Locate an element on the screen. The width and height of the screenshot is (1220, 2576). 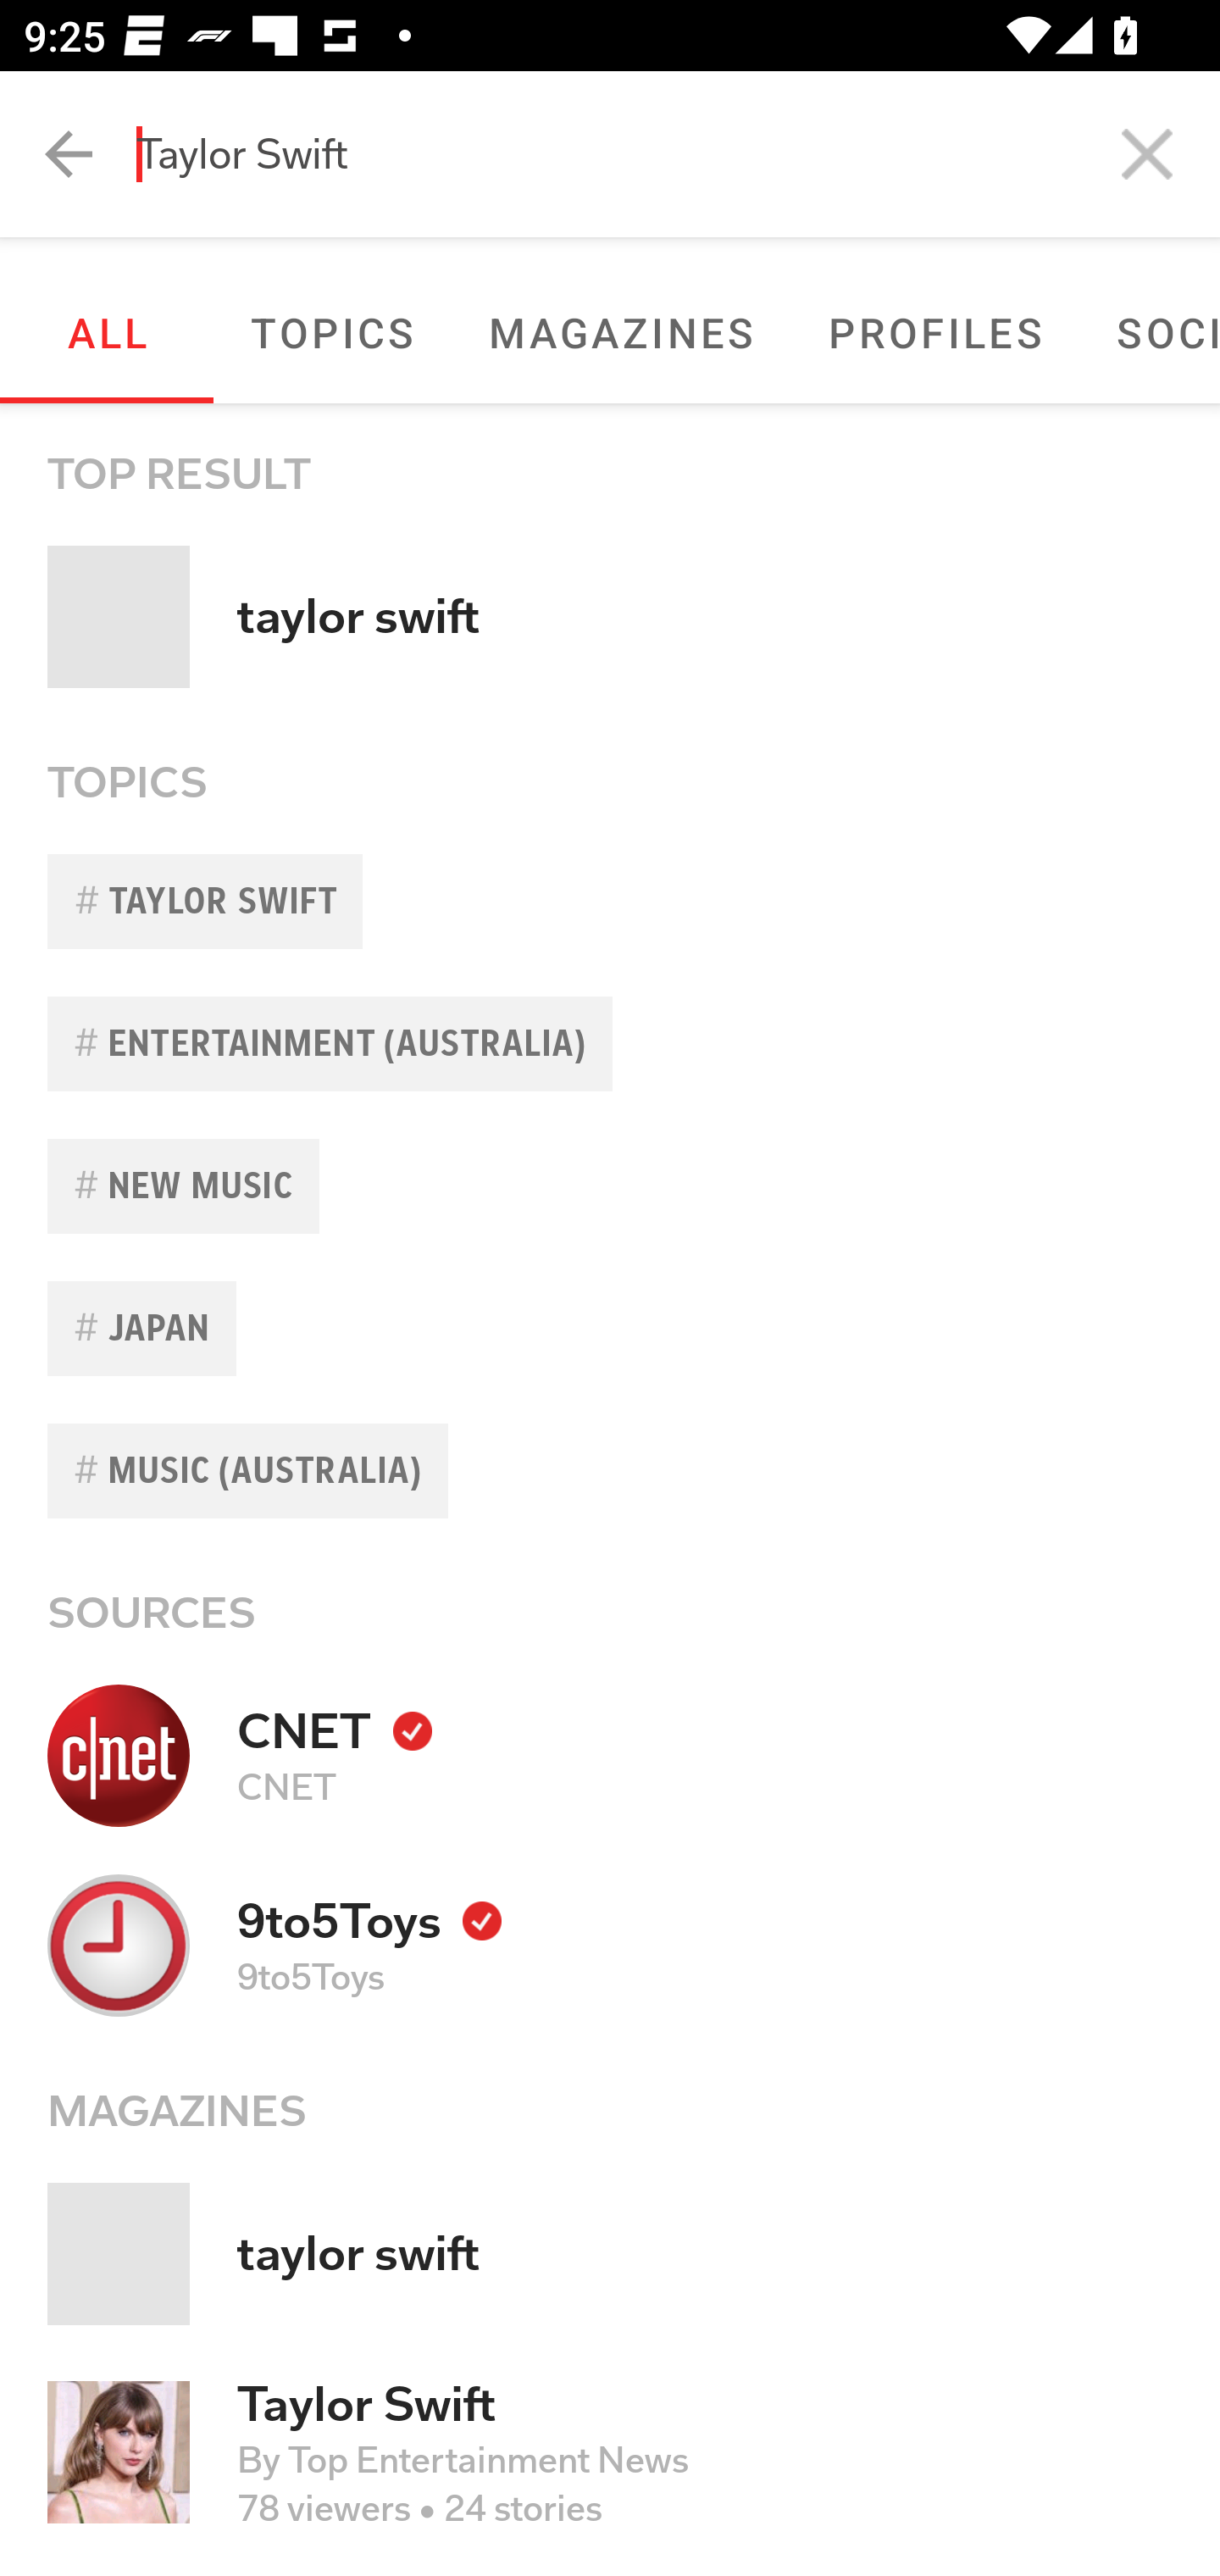
# TAYLOR SWIFT is located at coordinates (610, 902).